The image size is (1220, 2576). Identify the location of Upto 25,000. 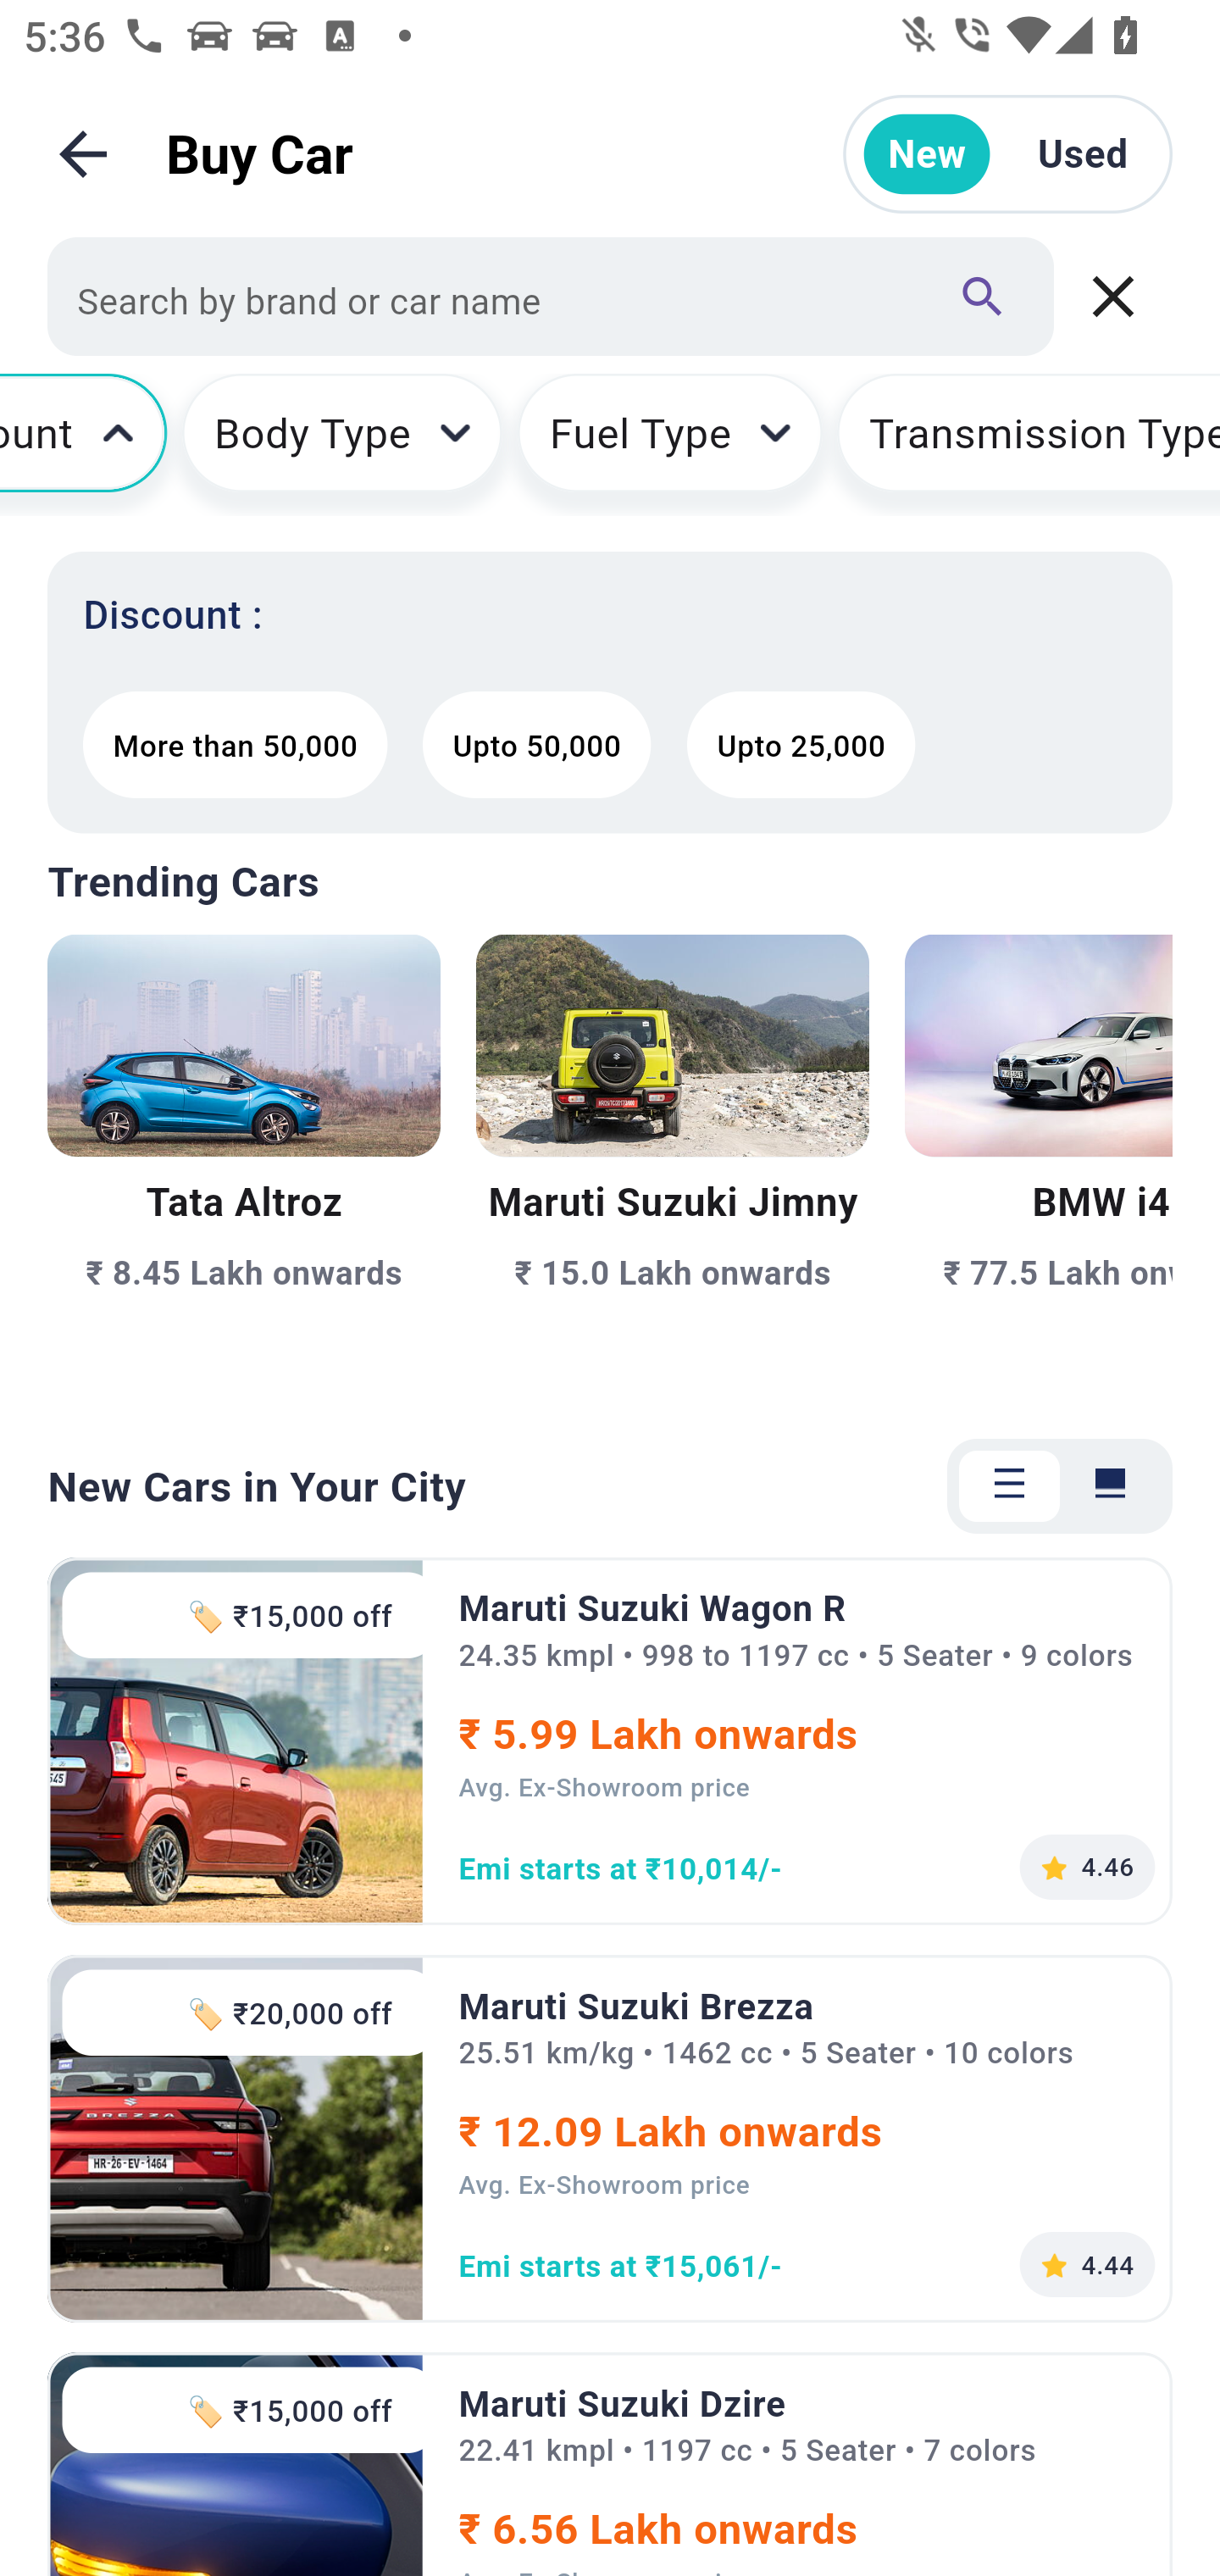
(801, 744).